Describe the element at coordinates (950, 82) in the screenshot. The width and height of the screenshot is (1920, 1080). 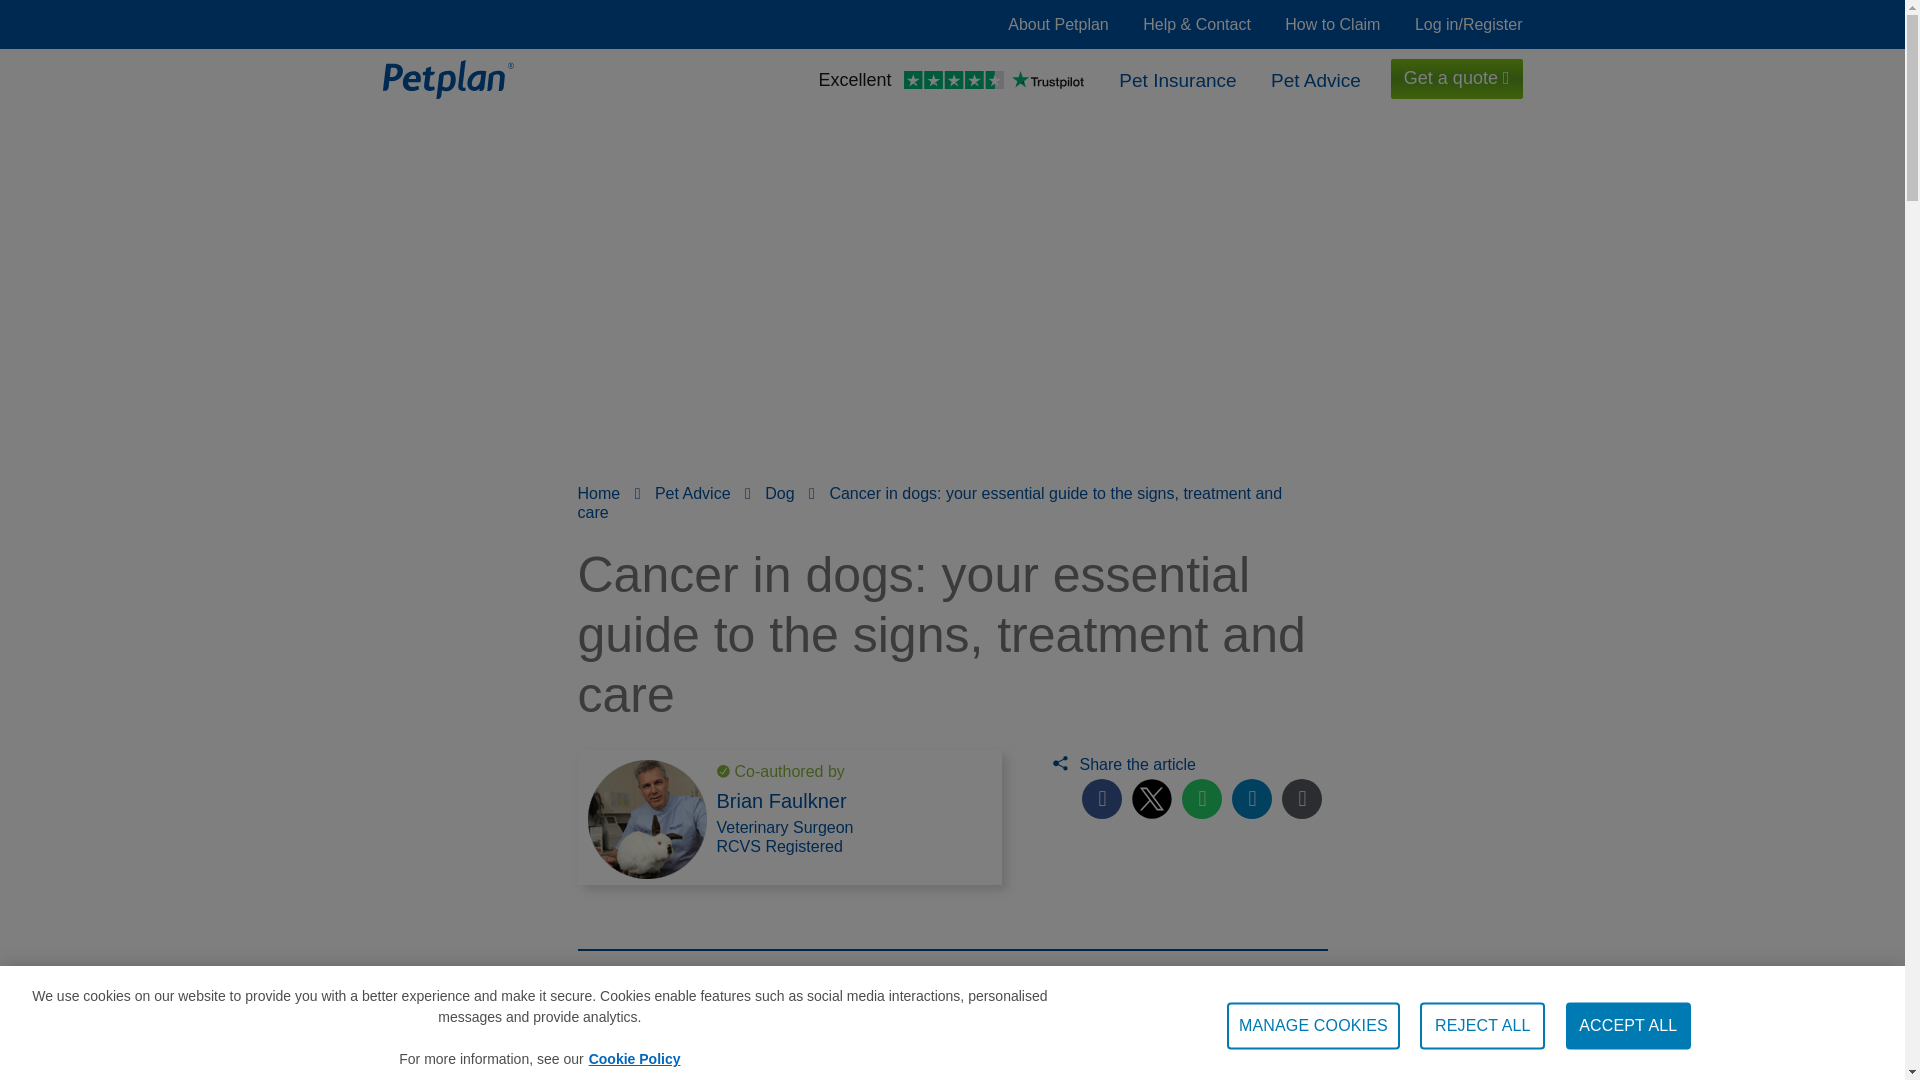
I see `Customer reviews powered by Trustpilot` at that location.